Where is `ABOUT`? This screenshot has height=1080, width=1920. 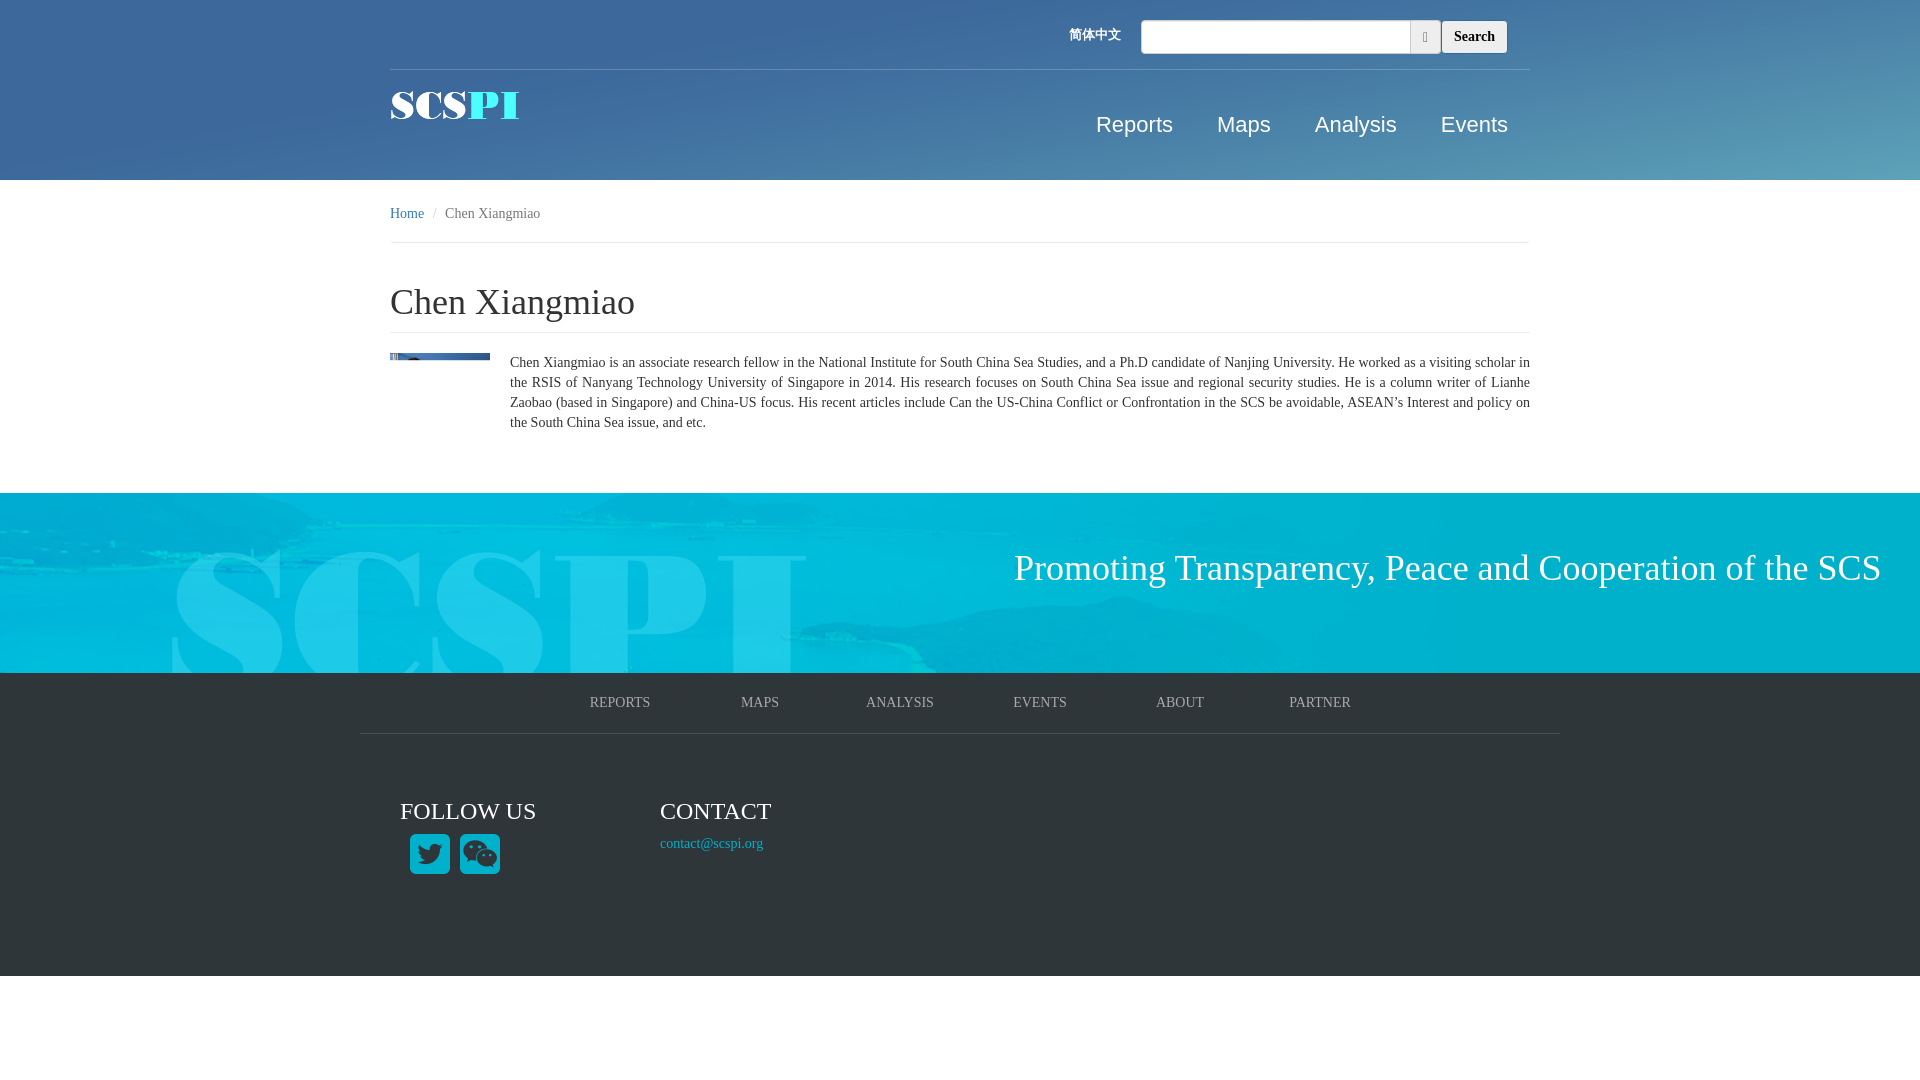 ABOUT is located at coordinates (1179, 702).